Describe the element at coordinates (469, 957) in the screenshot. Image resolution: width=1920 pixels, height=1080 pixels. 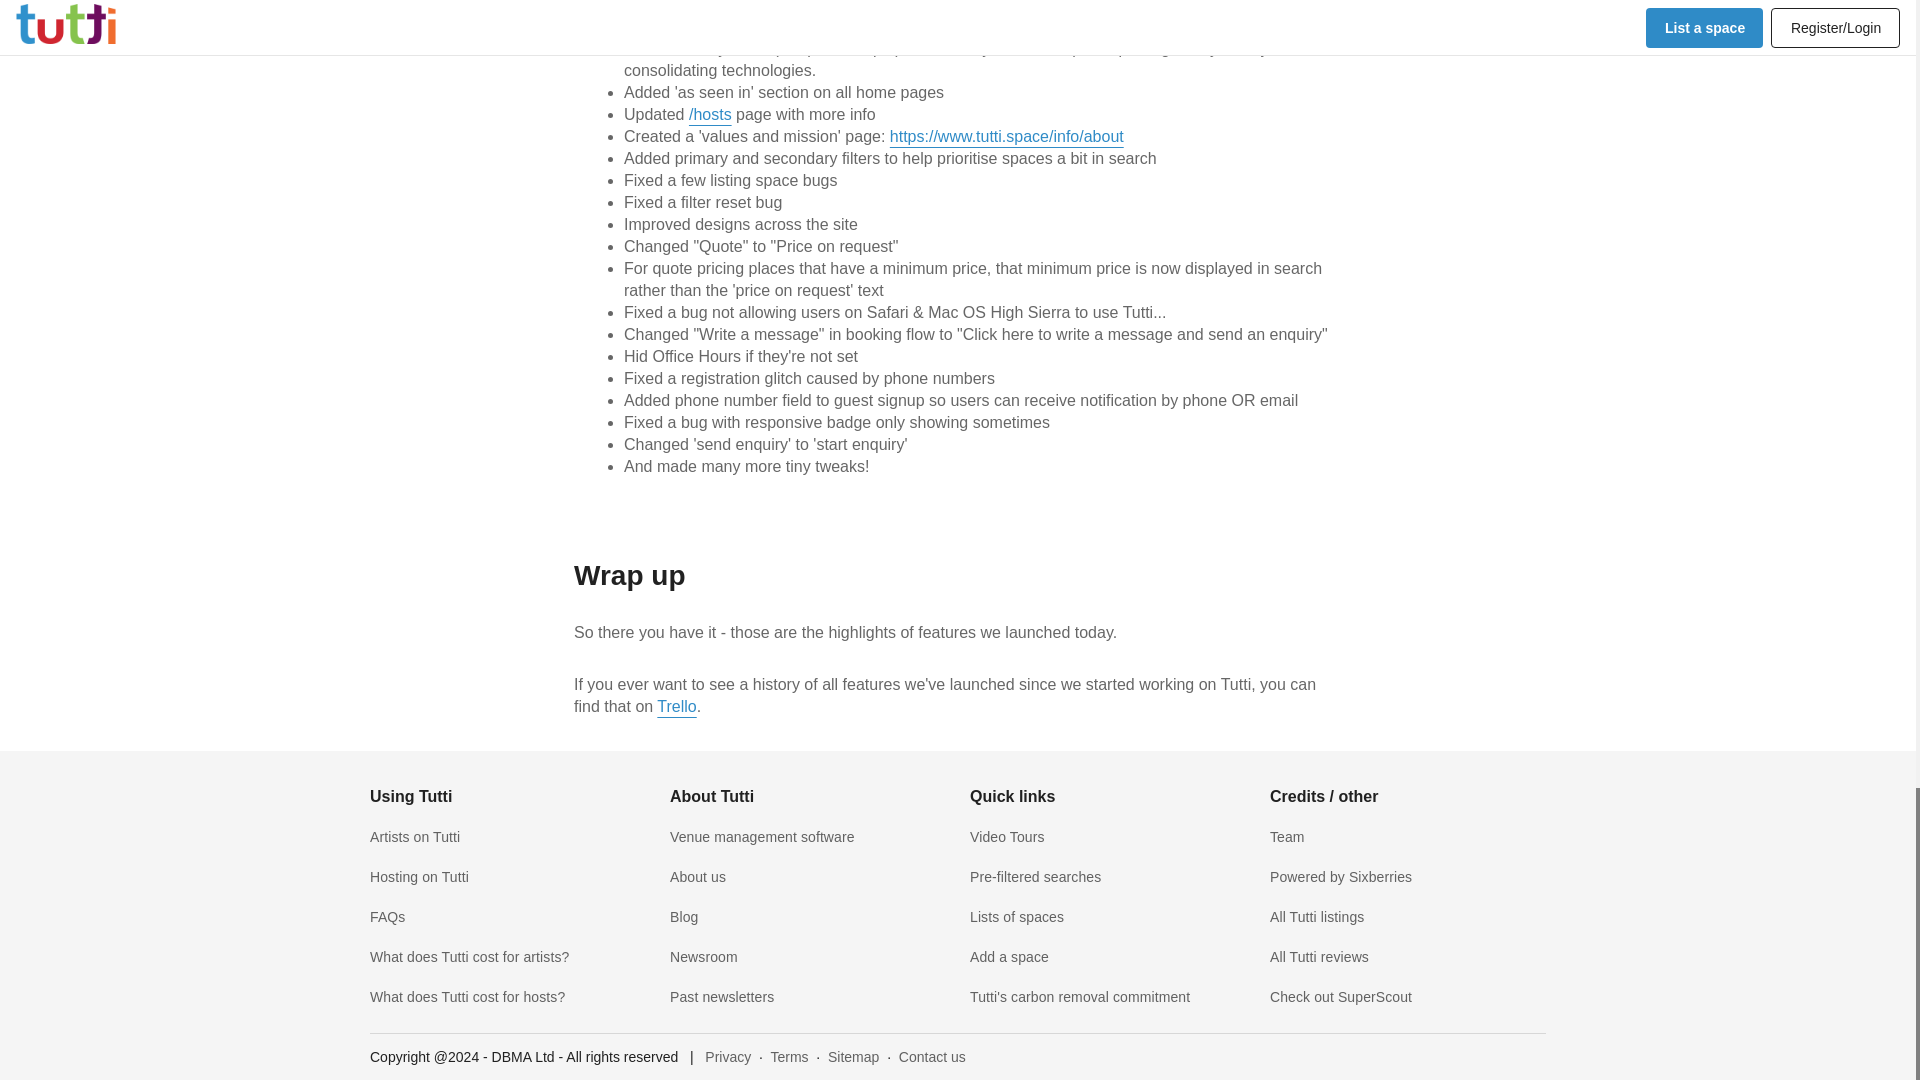
I see `What does Tutti cost for artists?` at that location.